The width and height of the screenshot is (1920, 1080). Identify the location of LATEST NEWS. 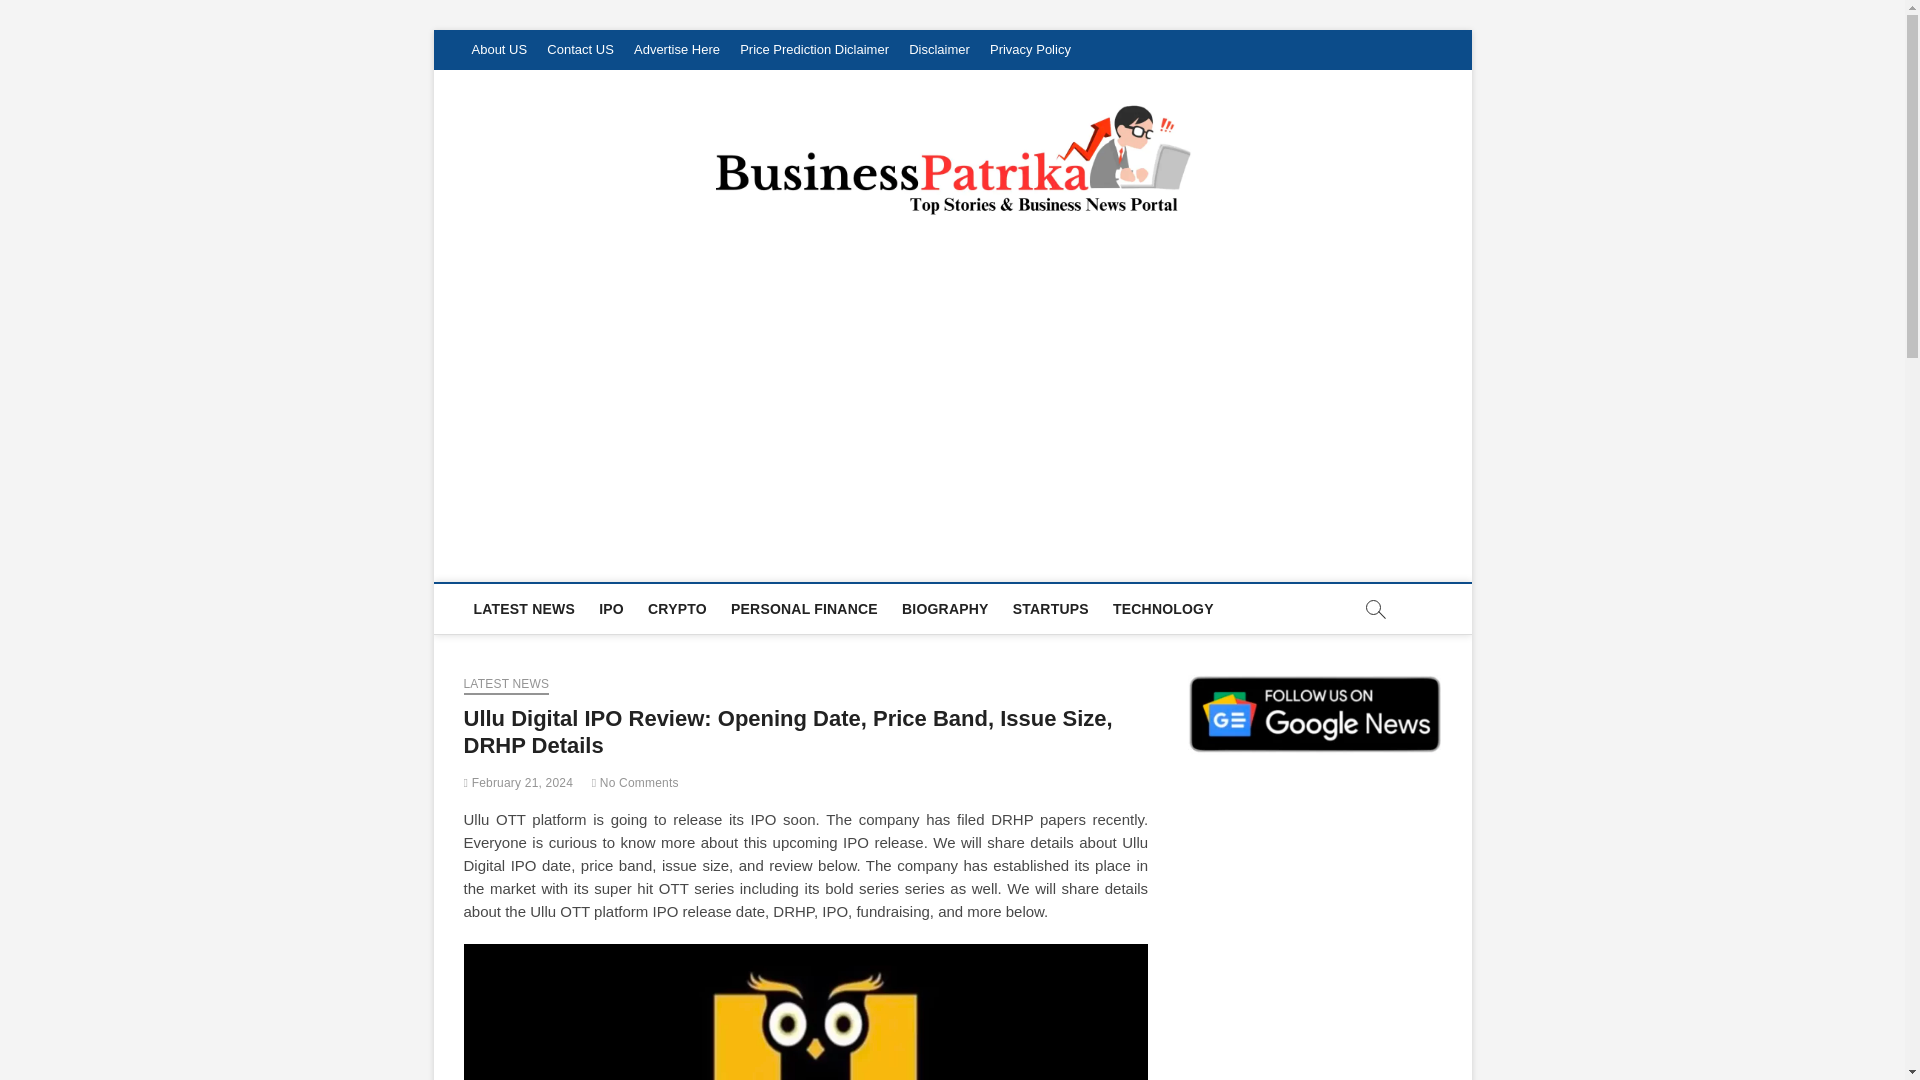
(524, 608).